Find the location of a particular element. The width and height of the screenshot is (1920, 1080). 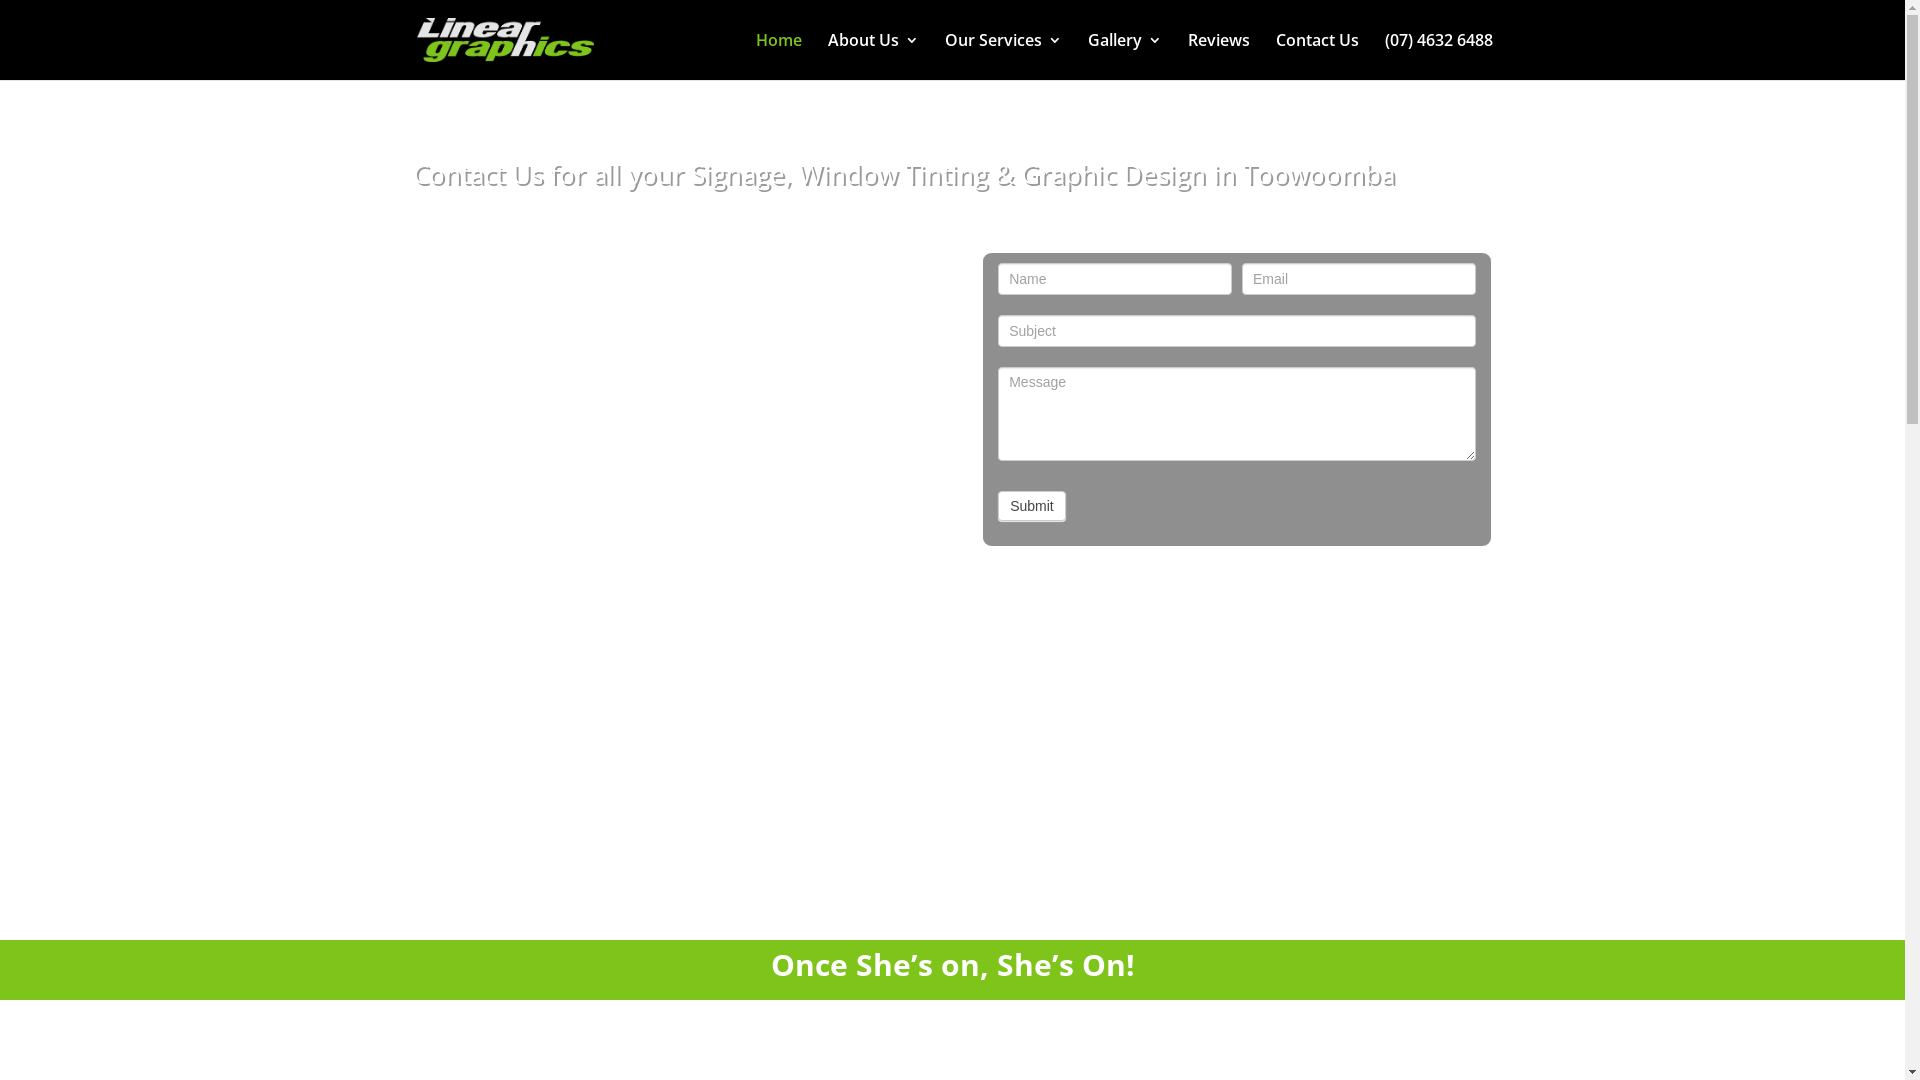

Submit is located at coordinates (1032, 506).